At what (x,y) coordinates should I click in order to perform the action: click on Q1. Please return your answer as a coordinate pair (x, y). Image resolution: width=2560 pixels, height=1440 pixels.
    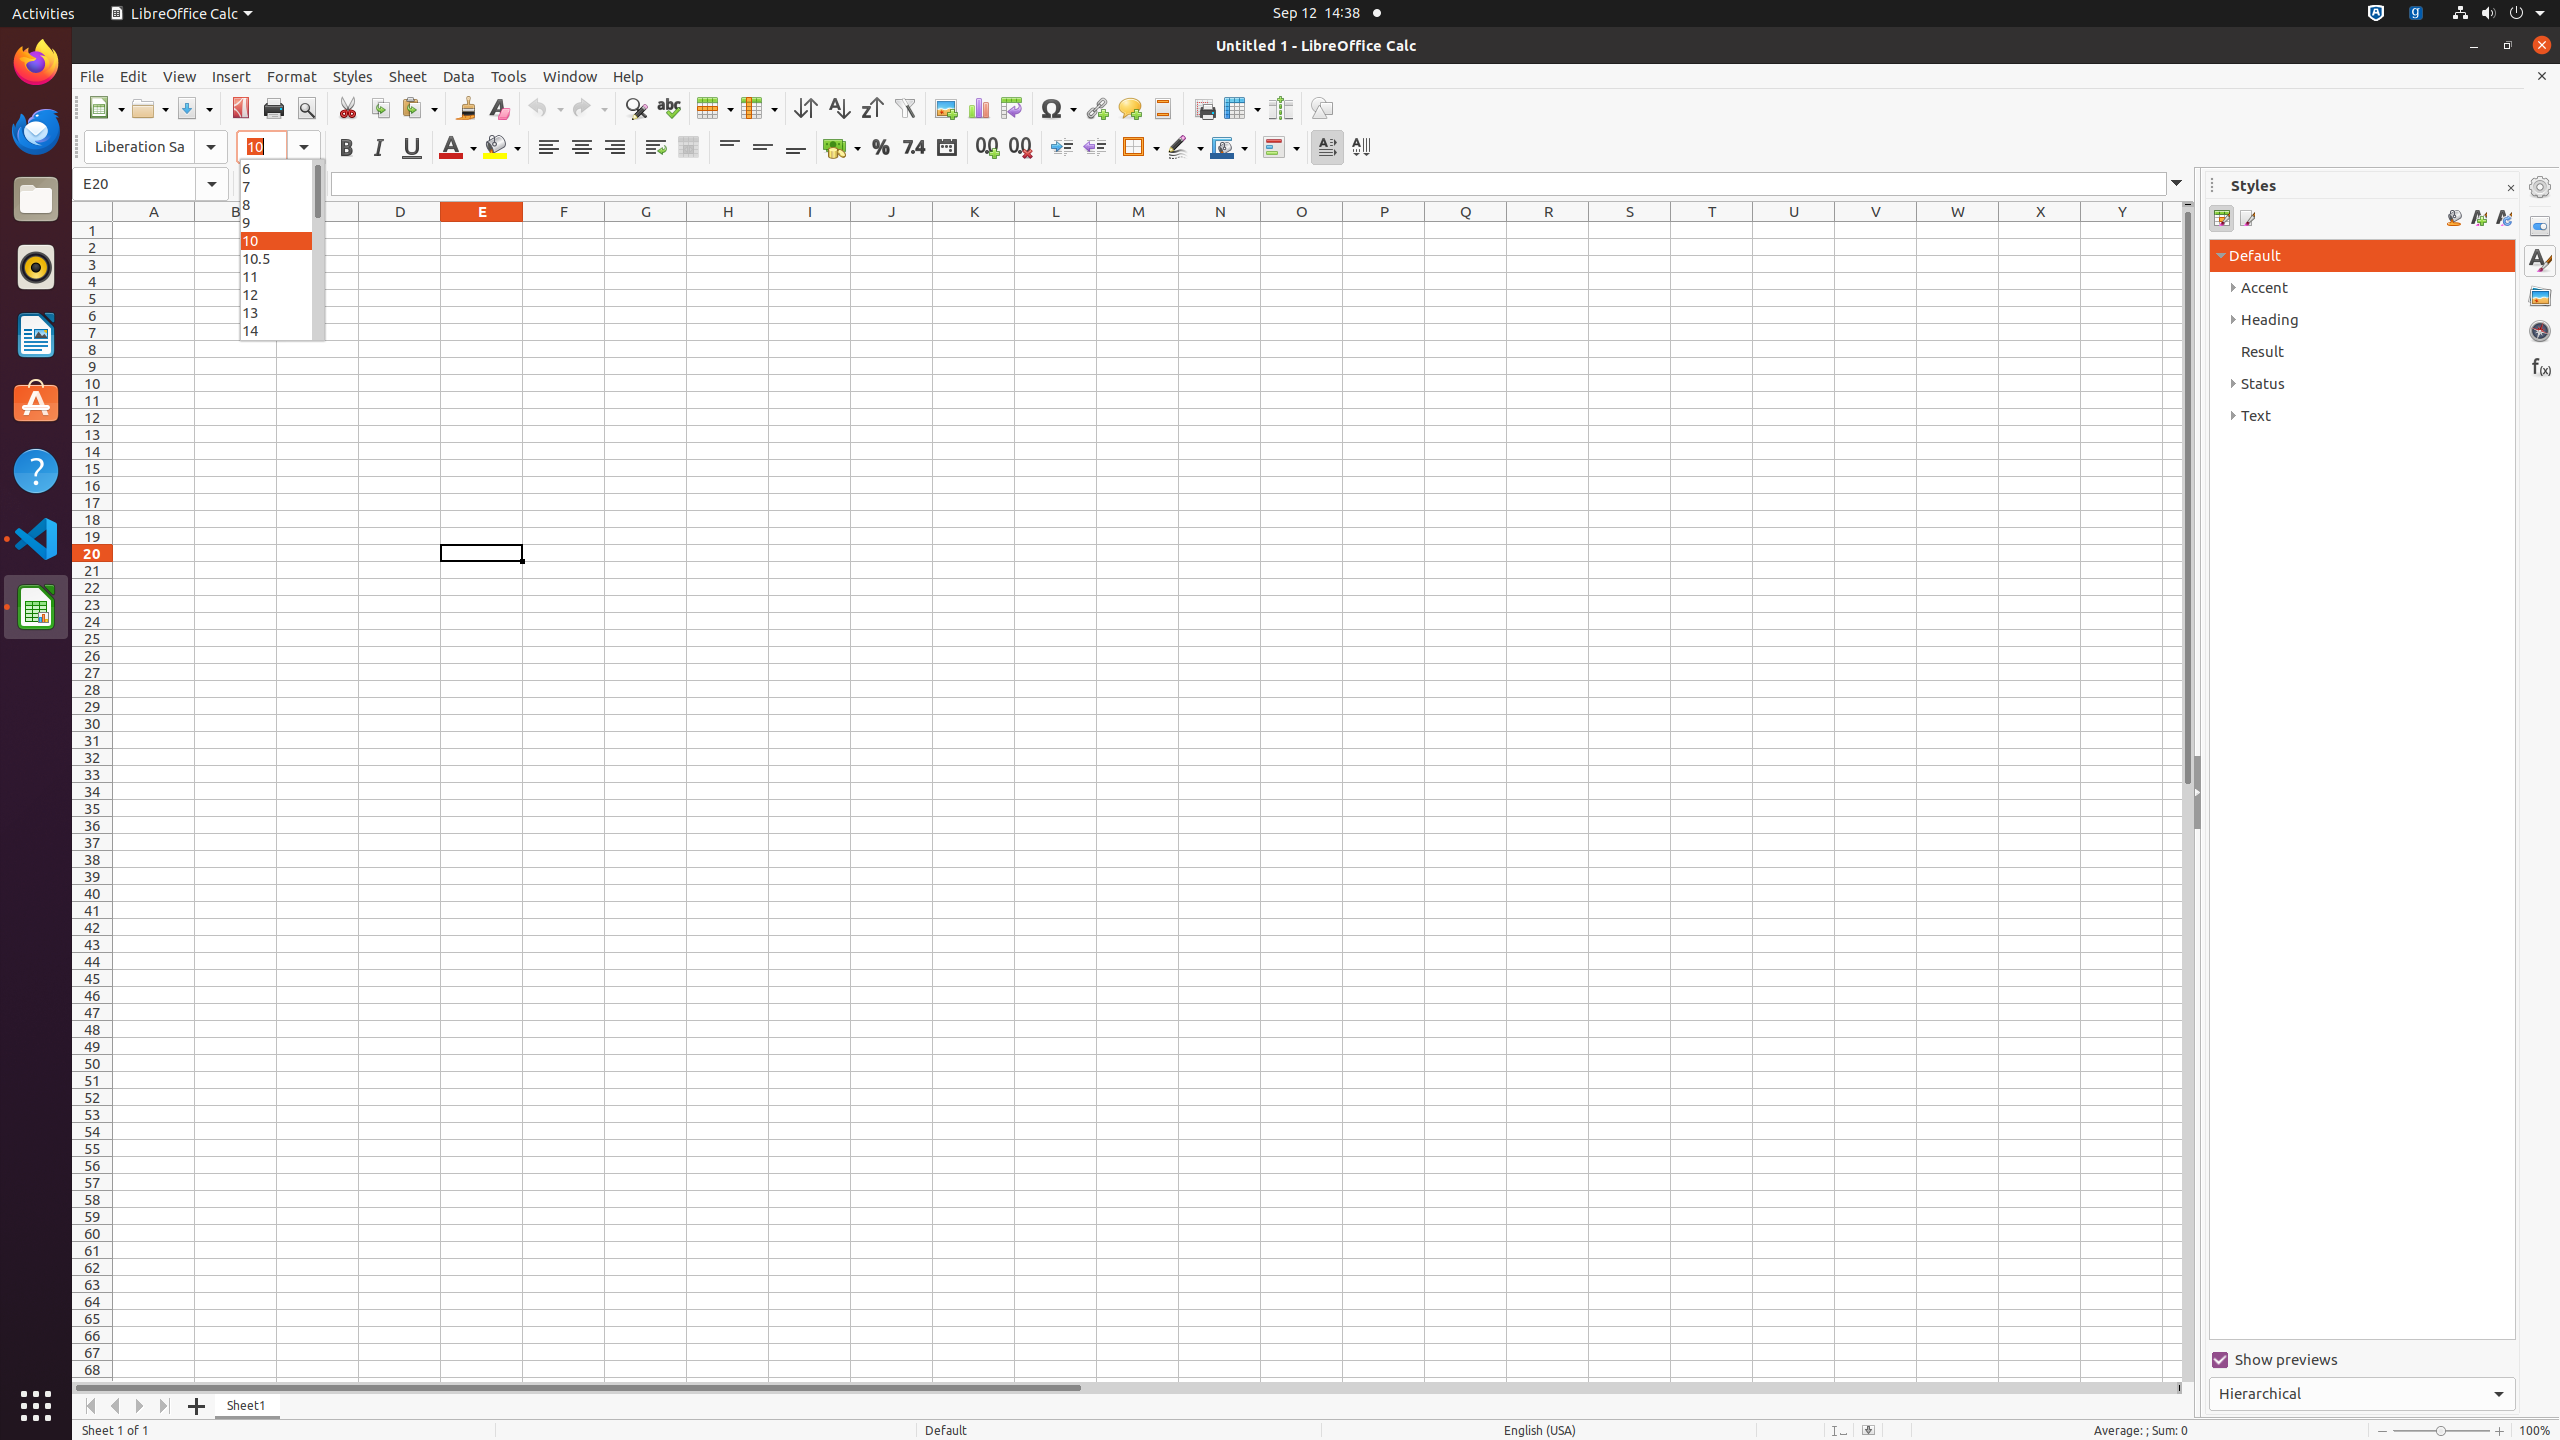
    Looking at the image, I should click on (1466, 230).